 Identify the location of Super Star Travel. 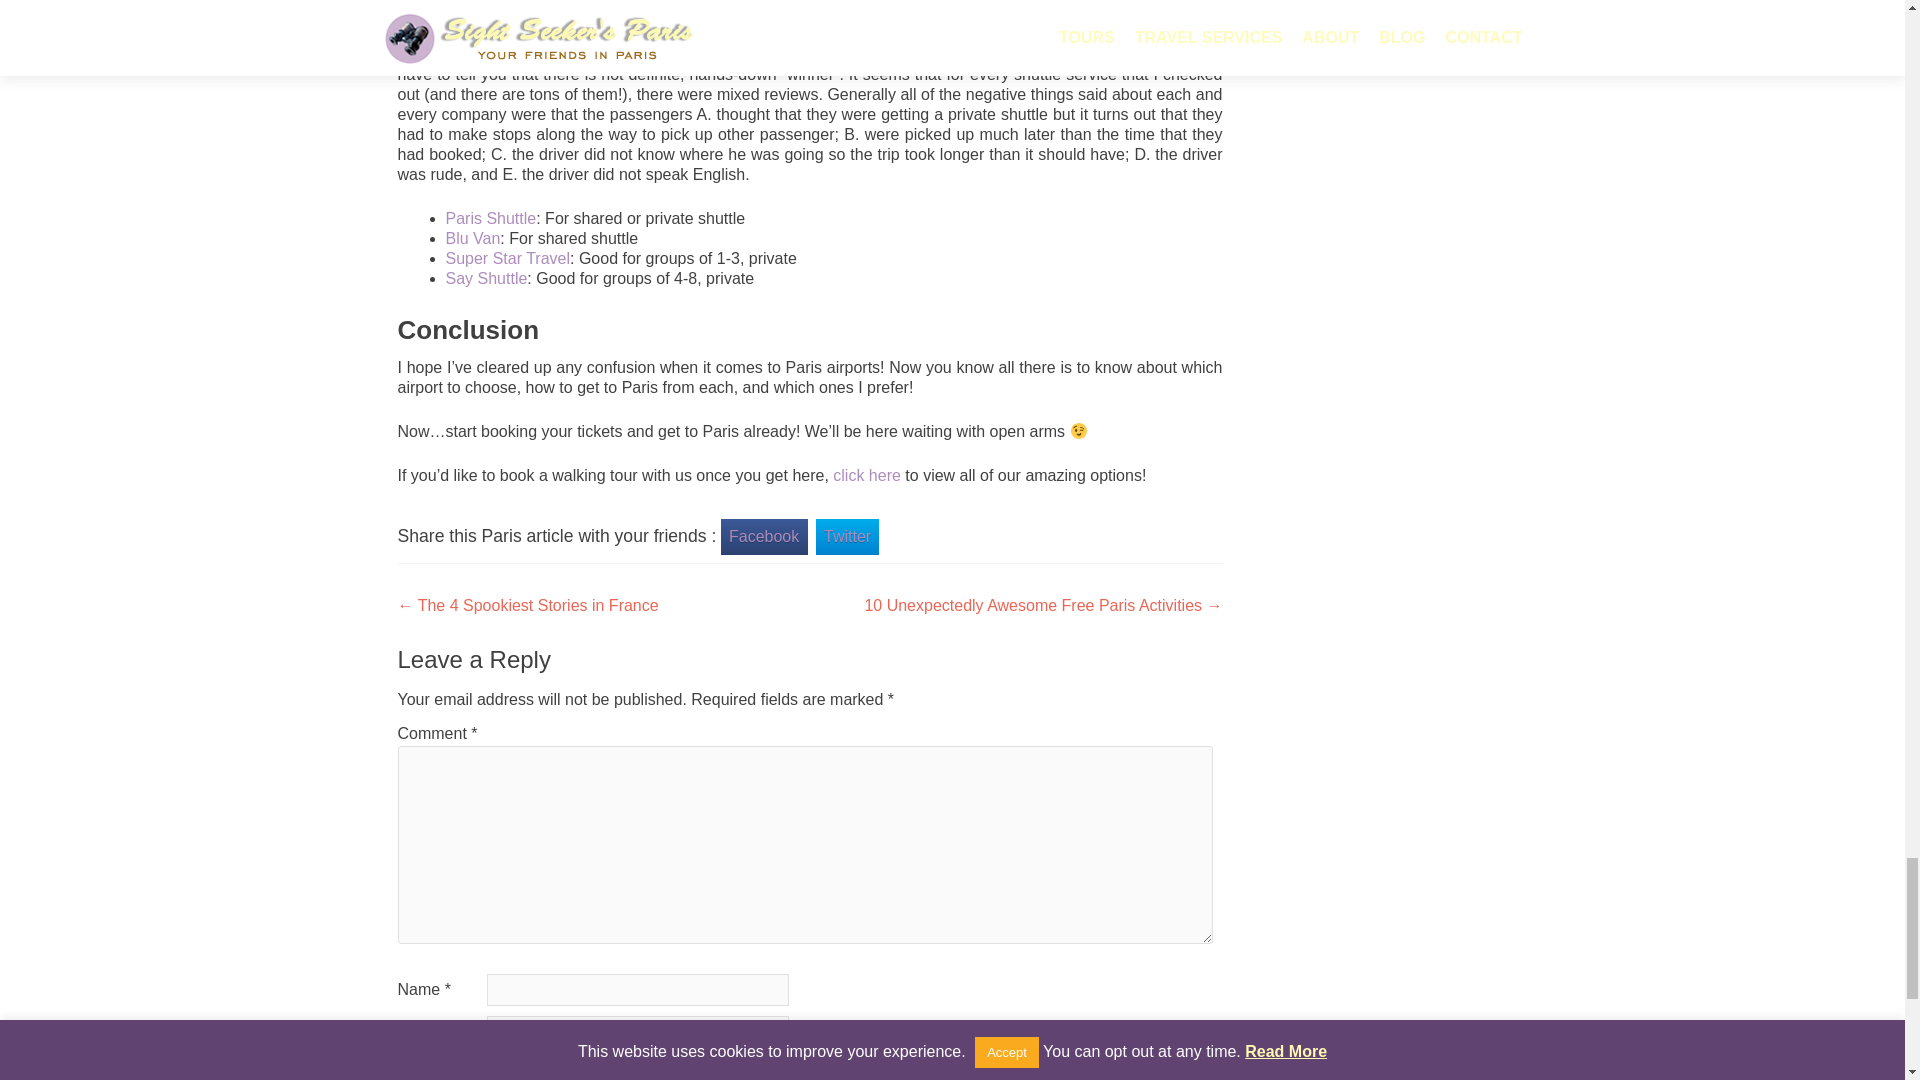
(508, 258).